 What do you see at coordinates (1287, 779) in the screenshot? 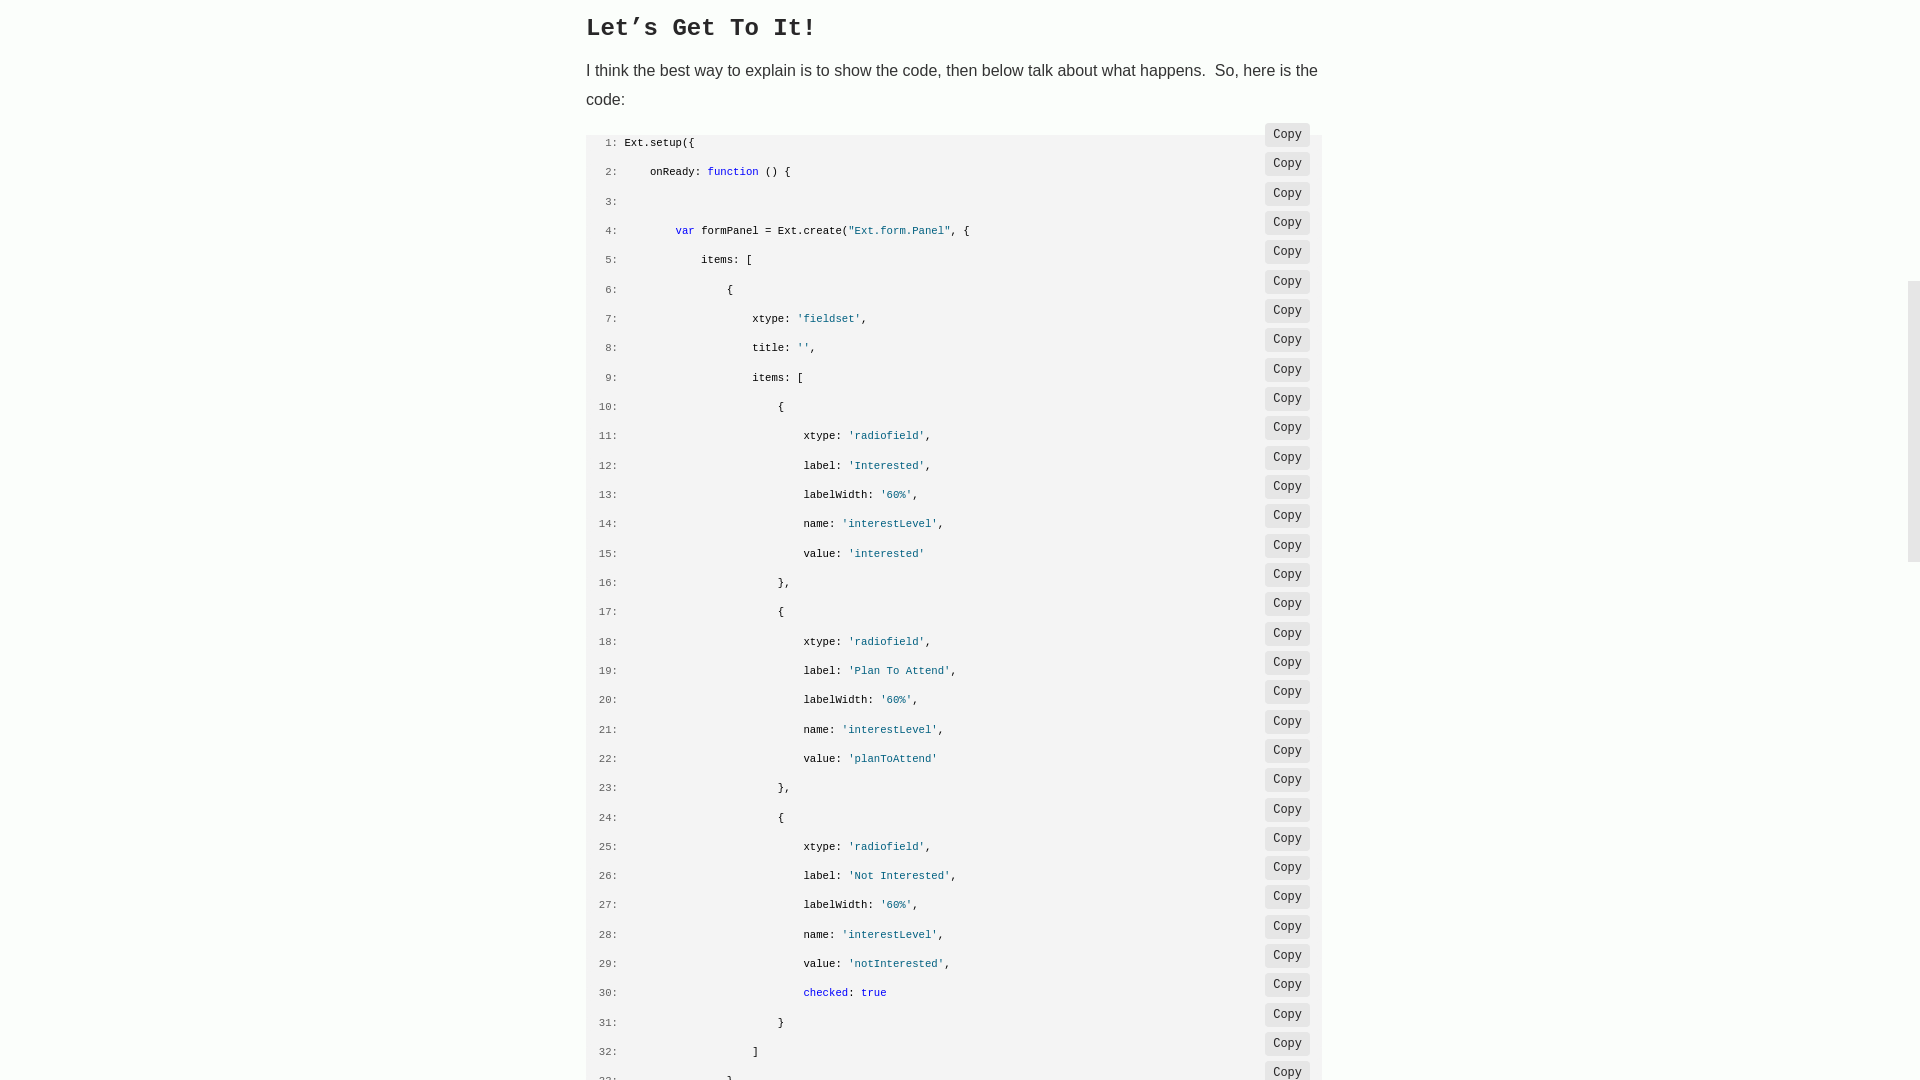
I see `Copy` at bounding box center [1287, 779].